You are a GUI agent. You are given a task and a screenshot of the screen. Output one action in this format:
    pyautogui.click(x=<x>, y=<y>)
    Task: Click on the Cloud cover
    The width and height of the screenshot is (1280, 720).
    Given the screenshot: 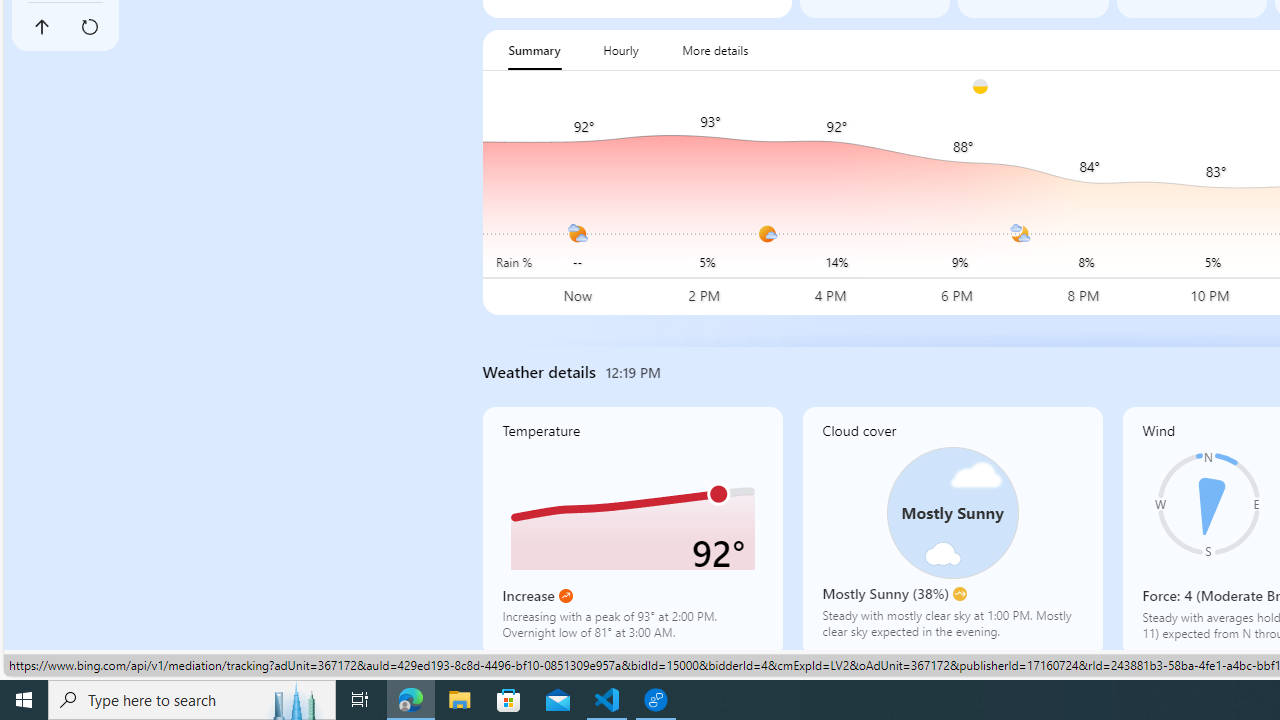 What is the action you would take?
    pyautogui.click(x=952, y=531)
    